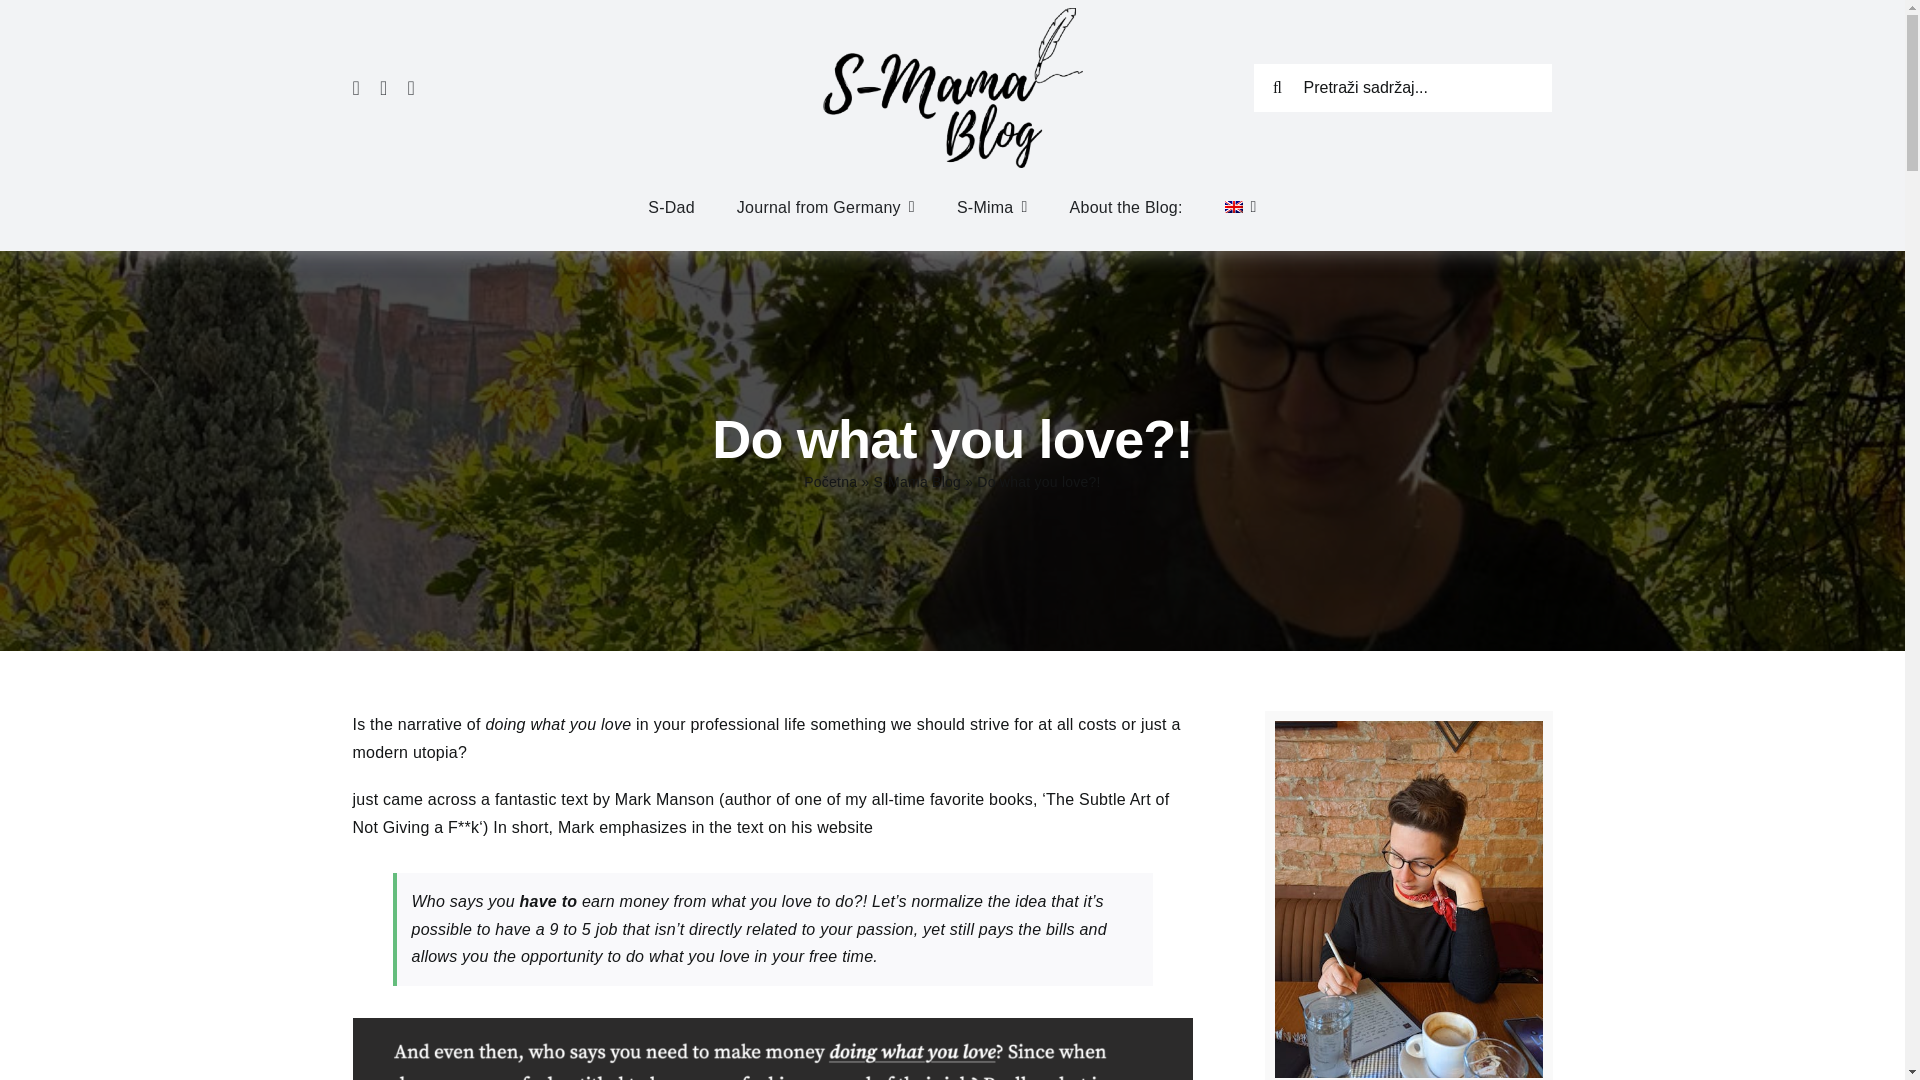 The height and width of the screenshot is (1080, 1920). What do you see at coordinates (1126, 208) in the screenshot?
I see `About the Blog:` at bounding box center [1126, 208].